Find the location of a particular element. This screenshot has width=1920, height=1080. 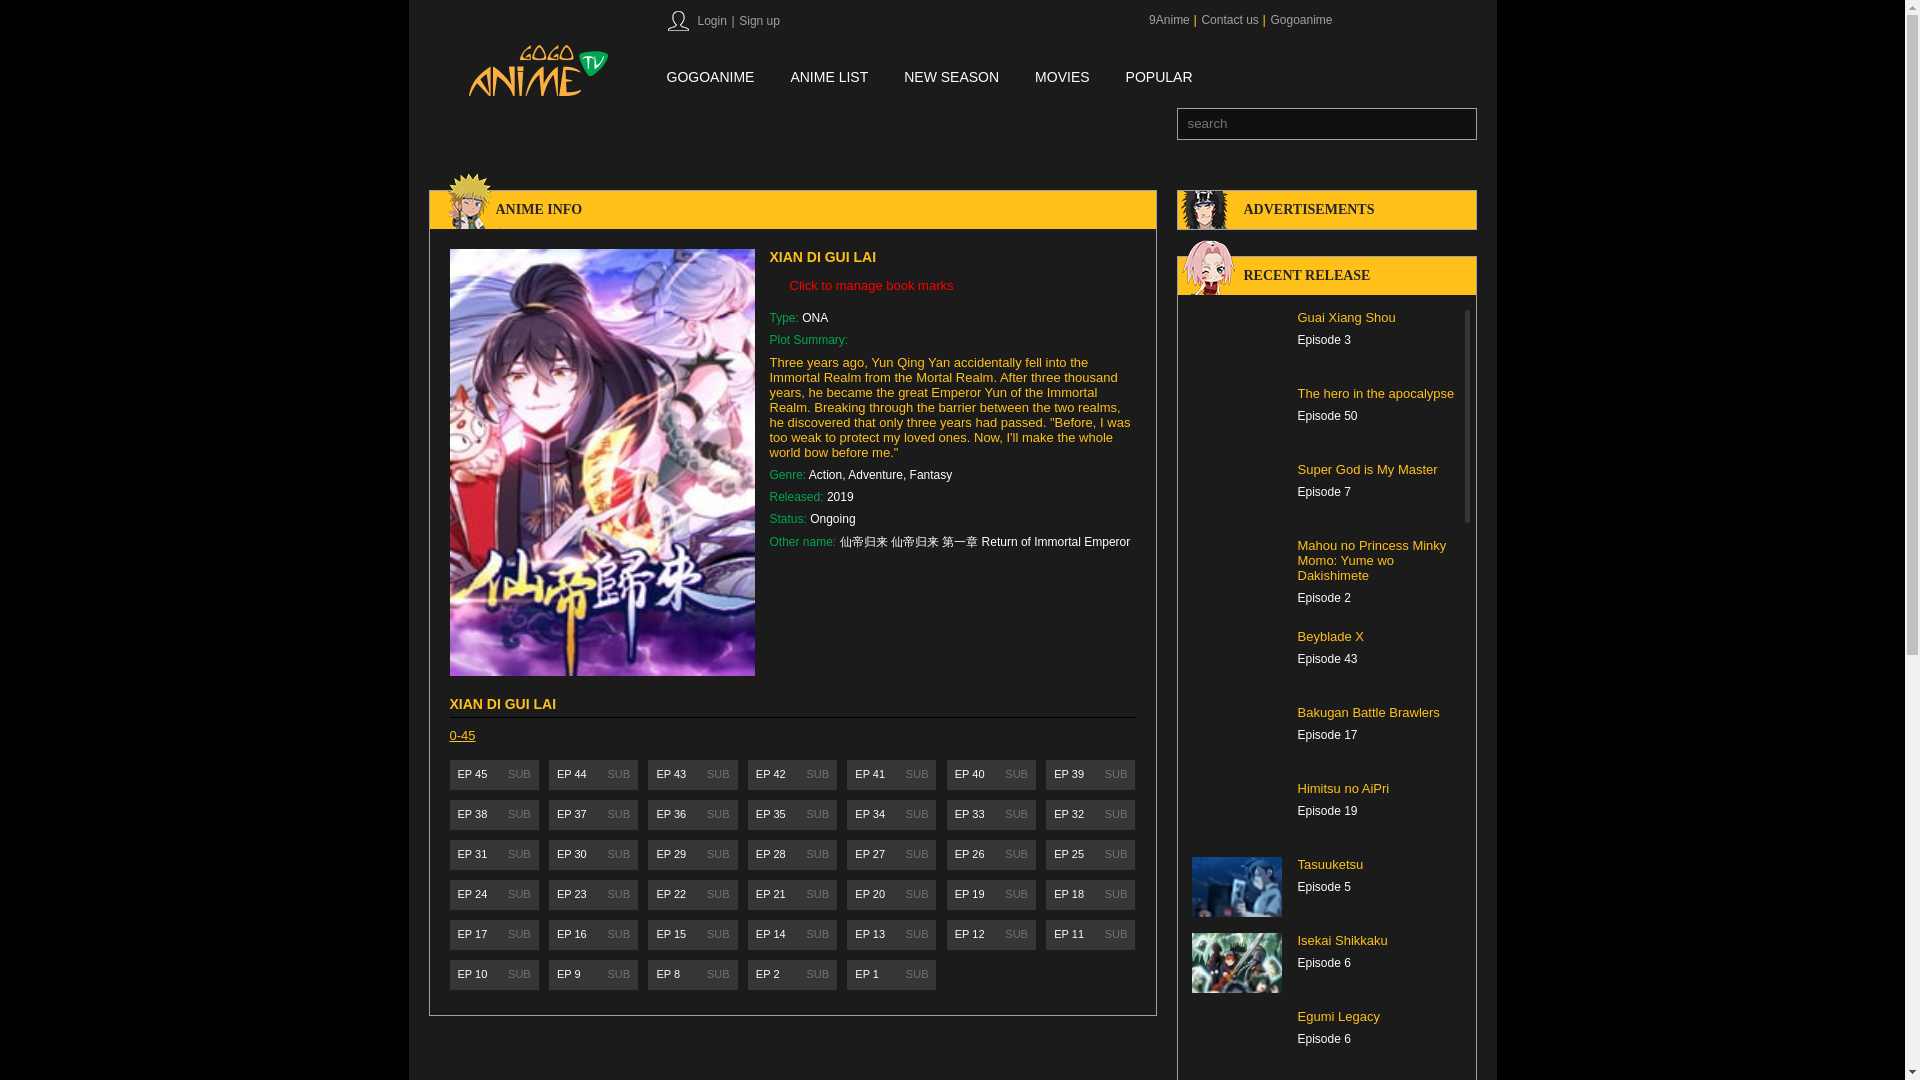

POPULAR is located at coordinates (1158, 78).